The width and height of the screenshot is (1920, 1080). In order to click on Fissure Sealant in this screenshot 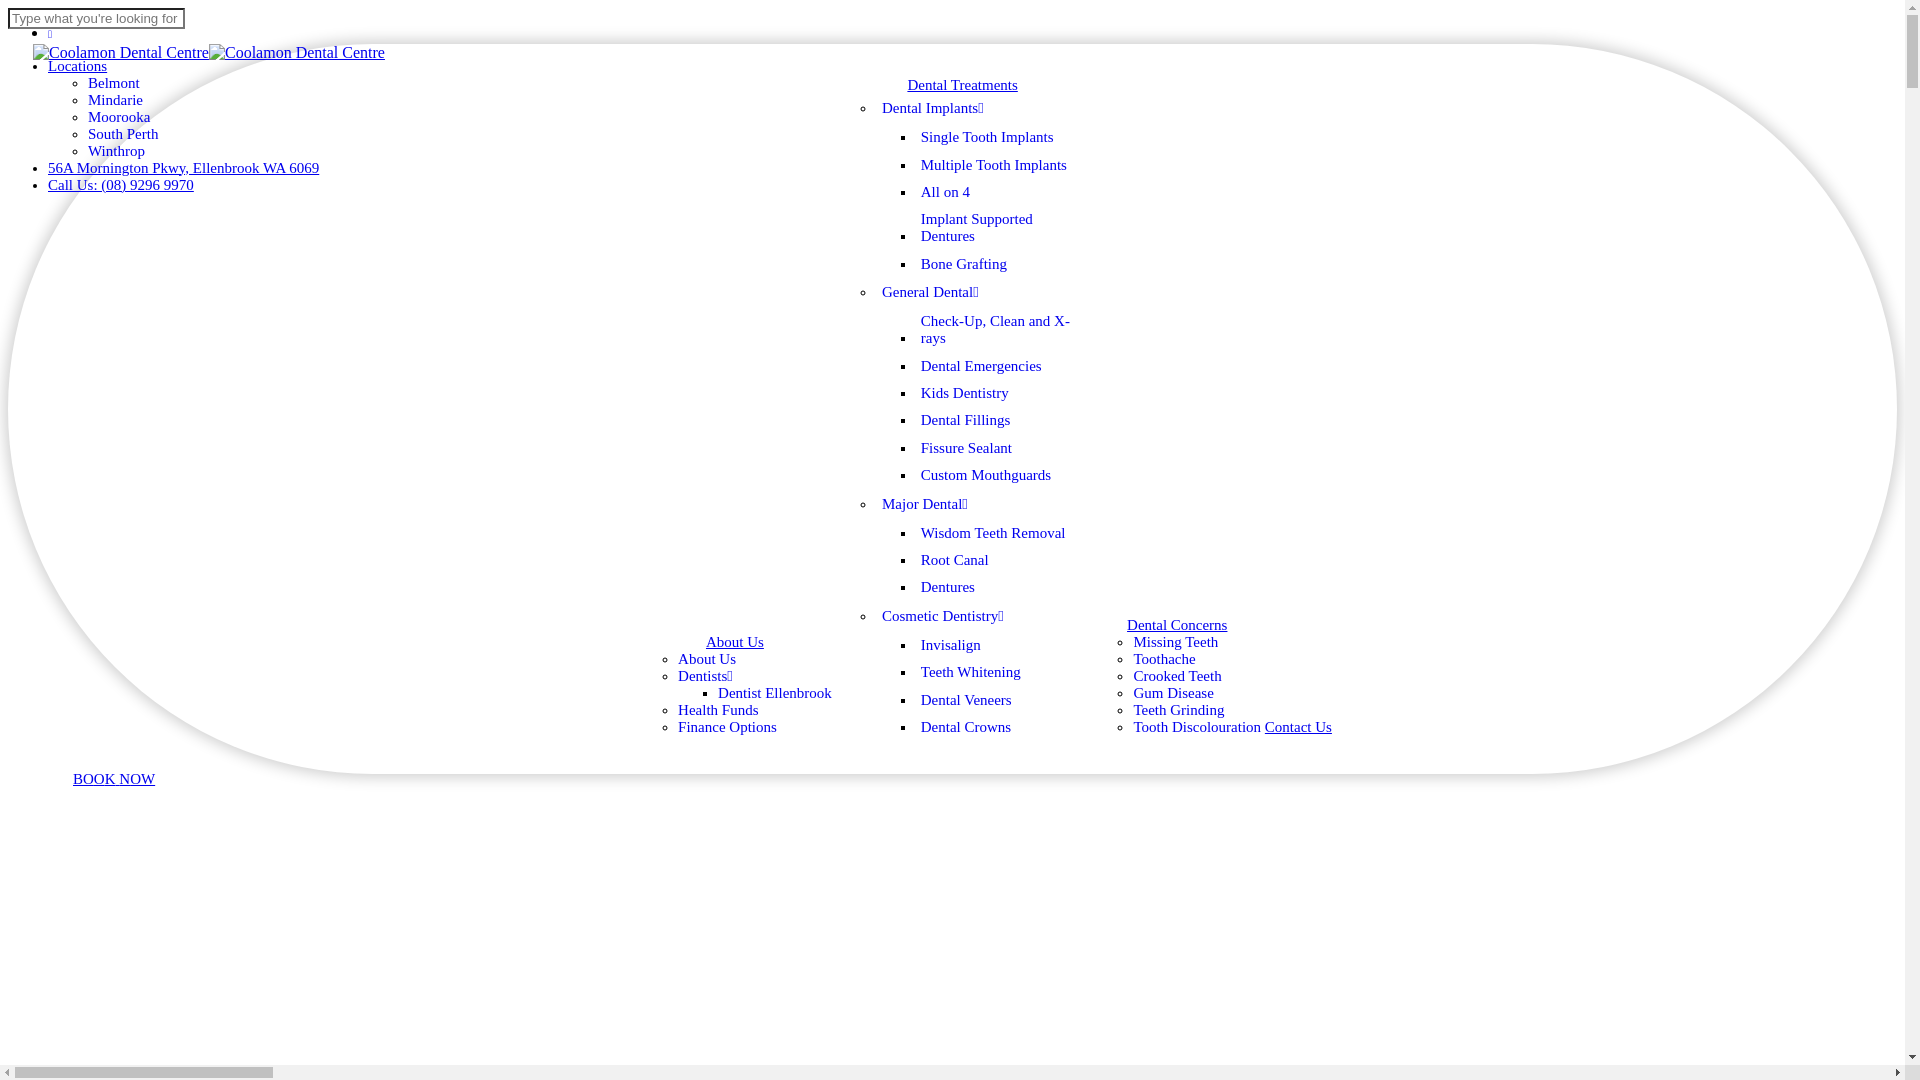, I will do `click(966, 448)`.